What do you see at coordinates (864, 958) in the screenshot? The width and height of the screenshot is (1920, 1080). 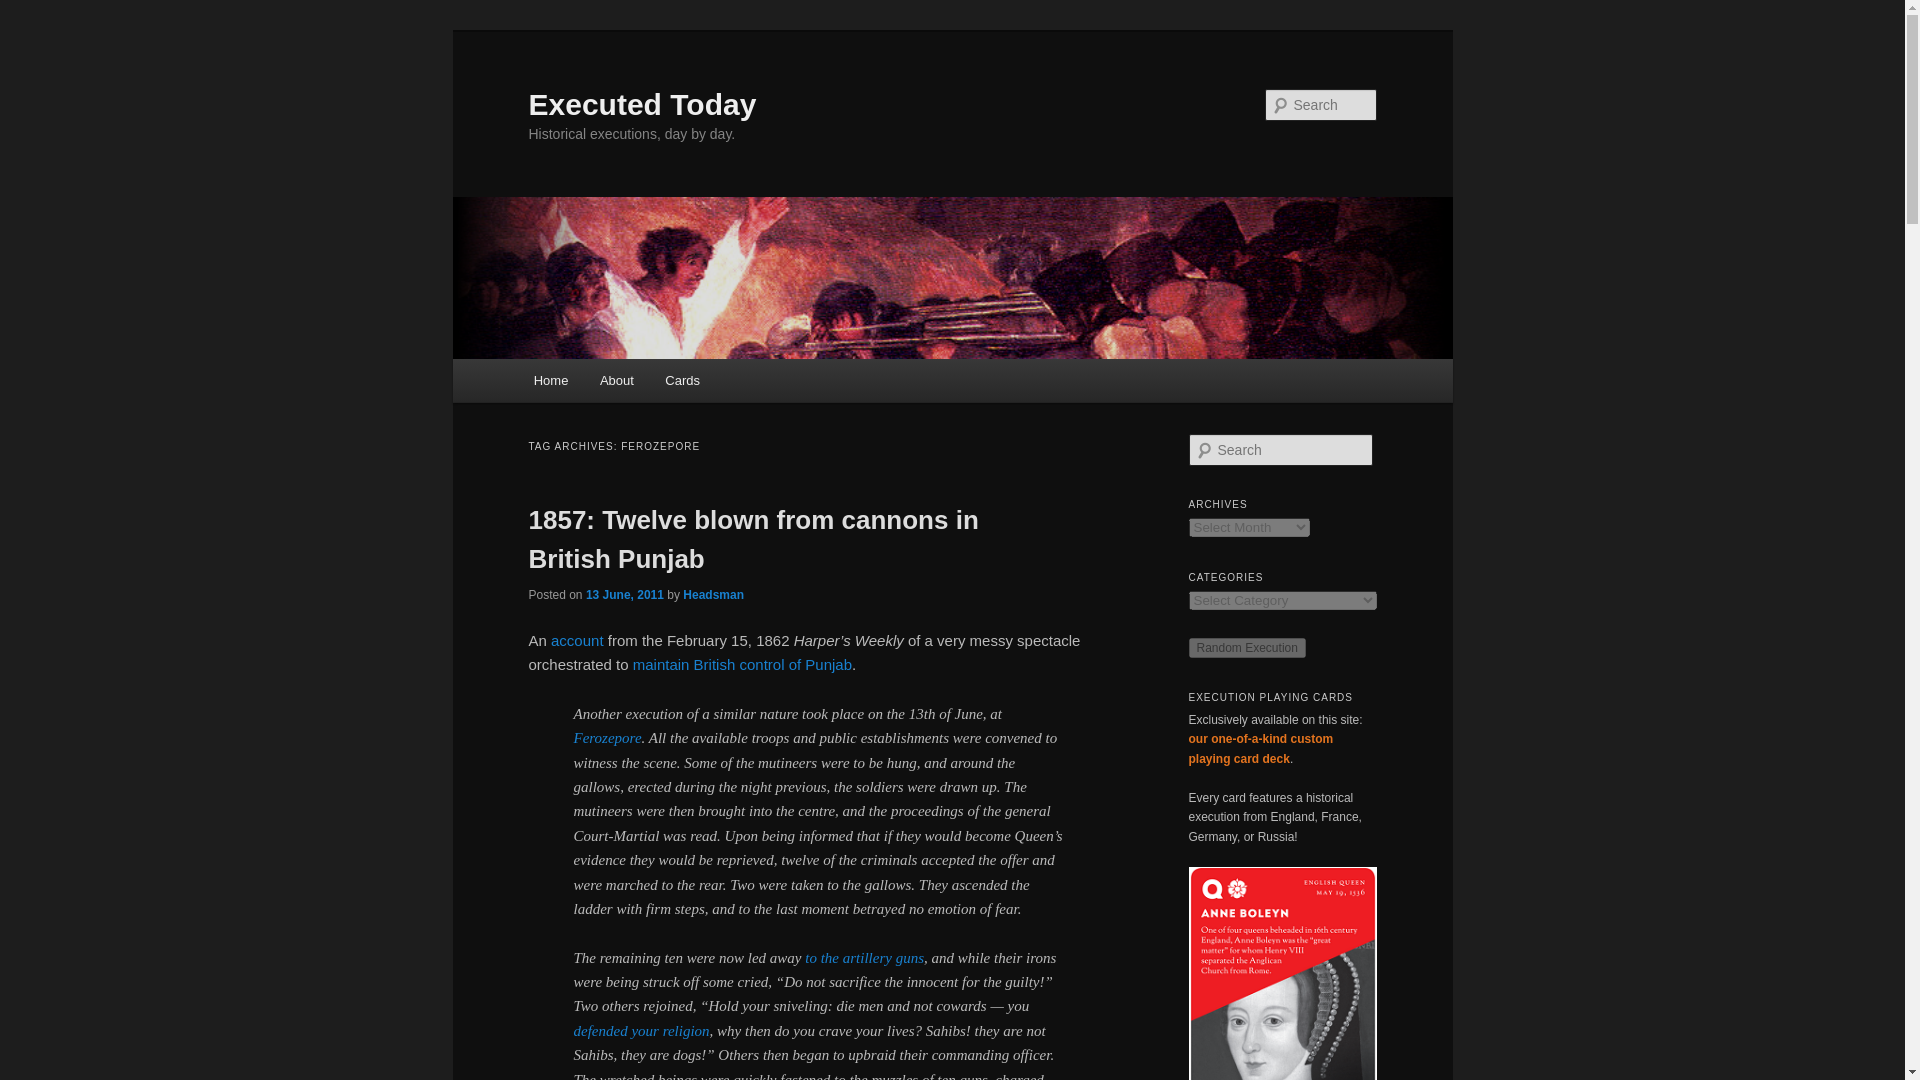 I see `to the artillery guns` at bounding box center [864, 958].